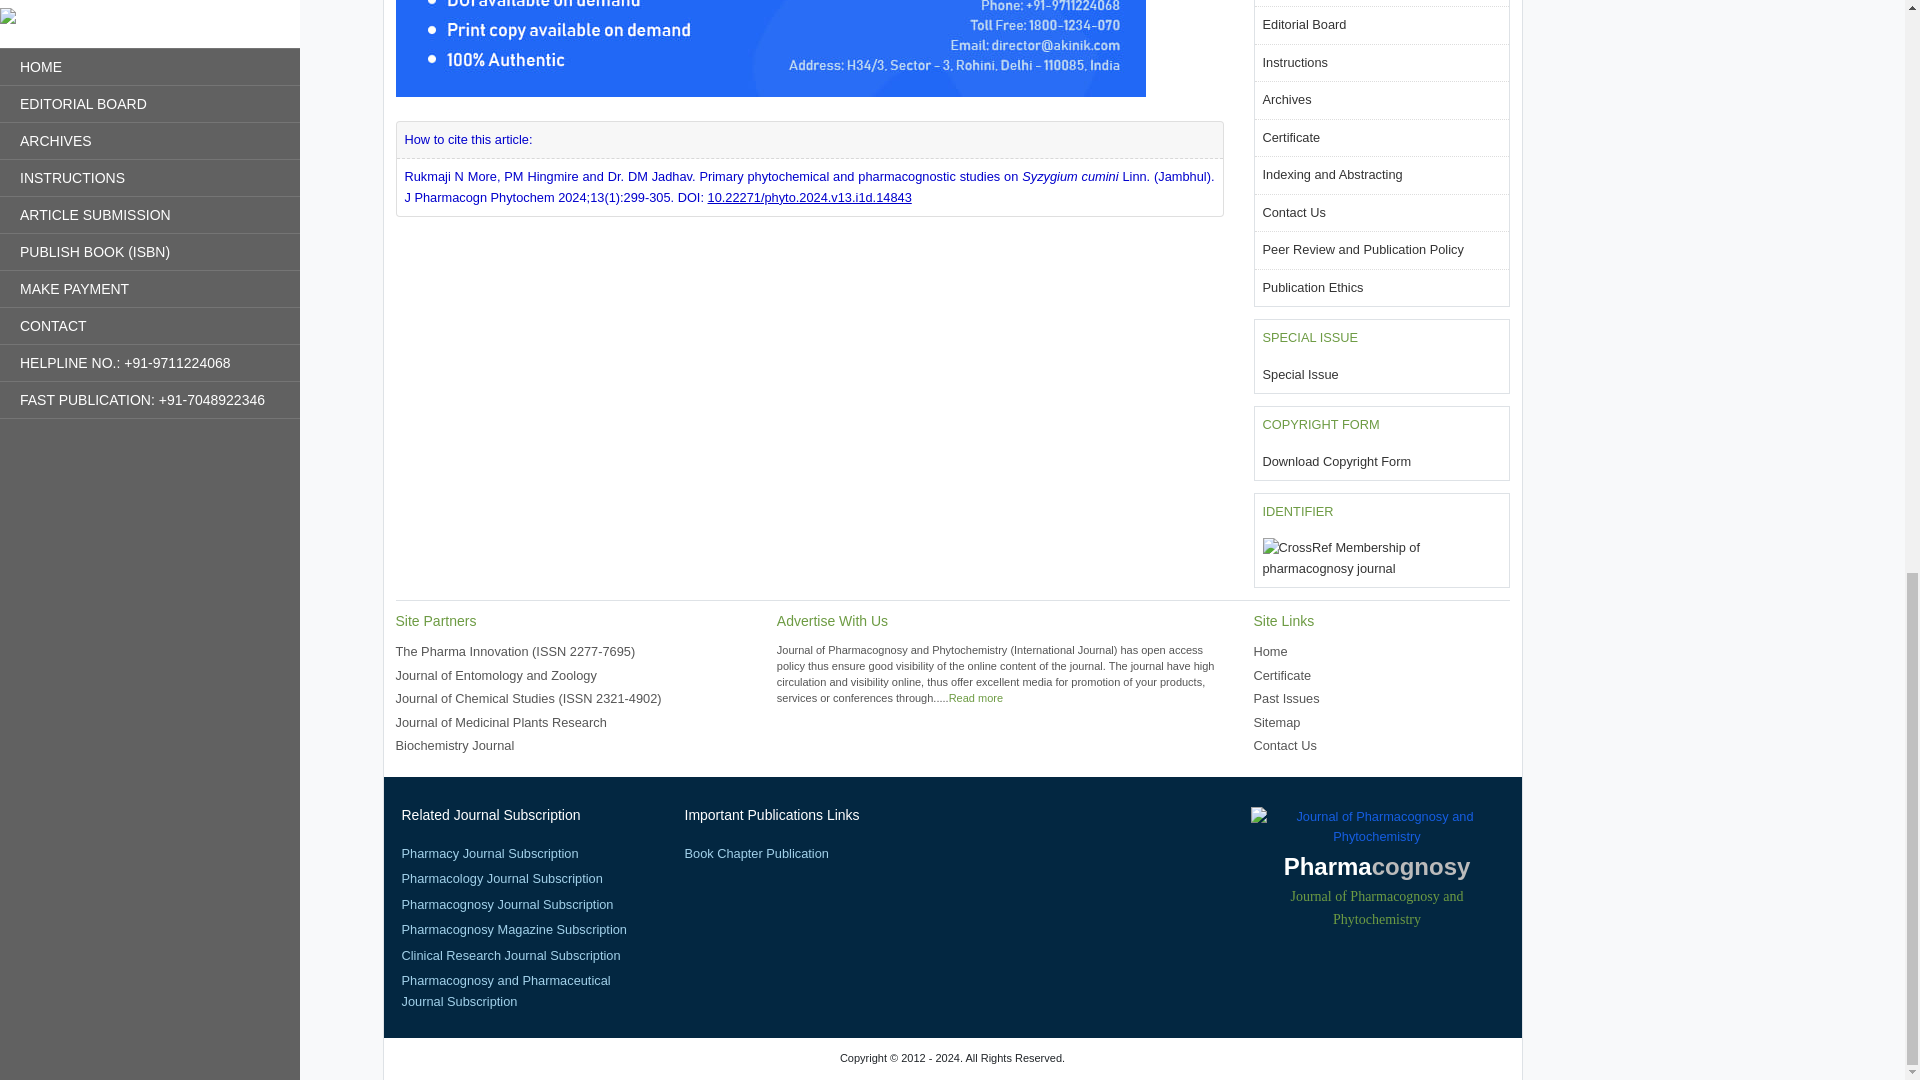  Describe the element at coordinates (1362, 249) in the screenshot. I see `Peer Review and Publication Policy` at that location.